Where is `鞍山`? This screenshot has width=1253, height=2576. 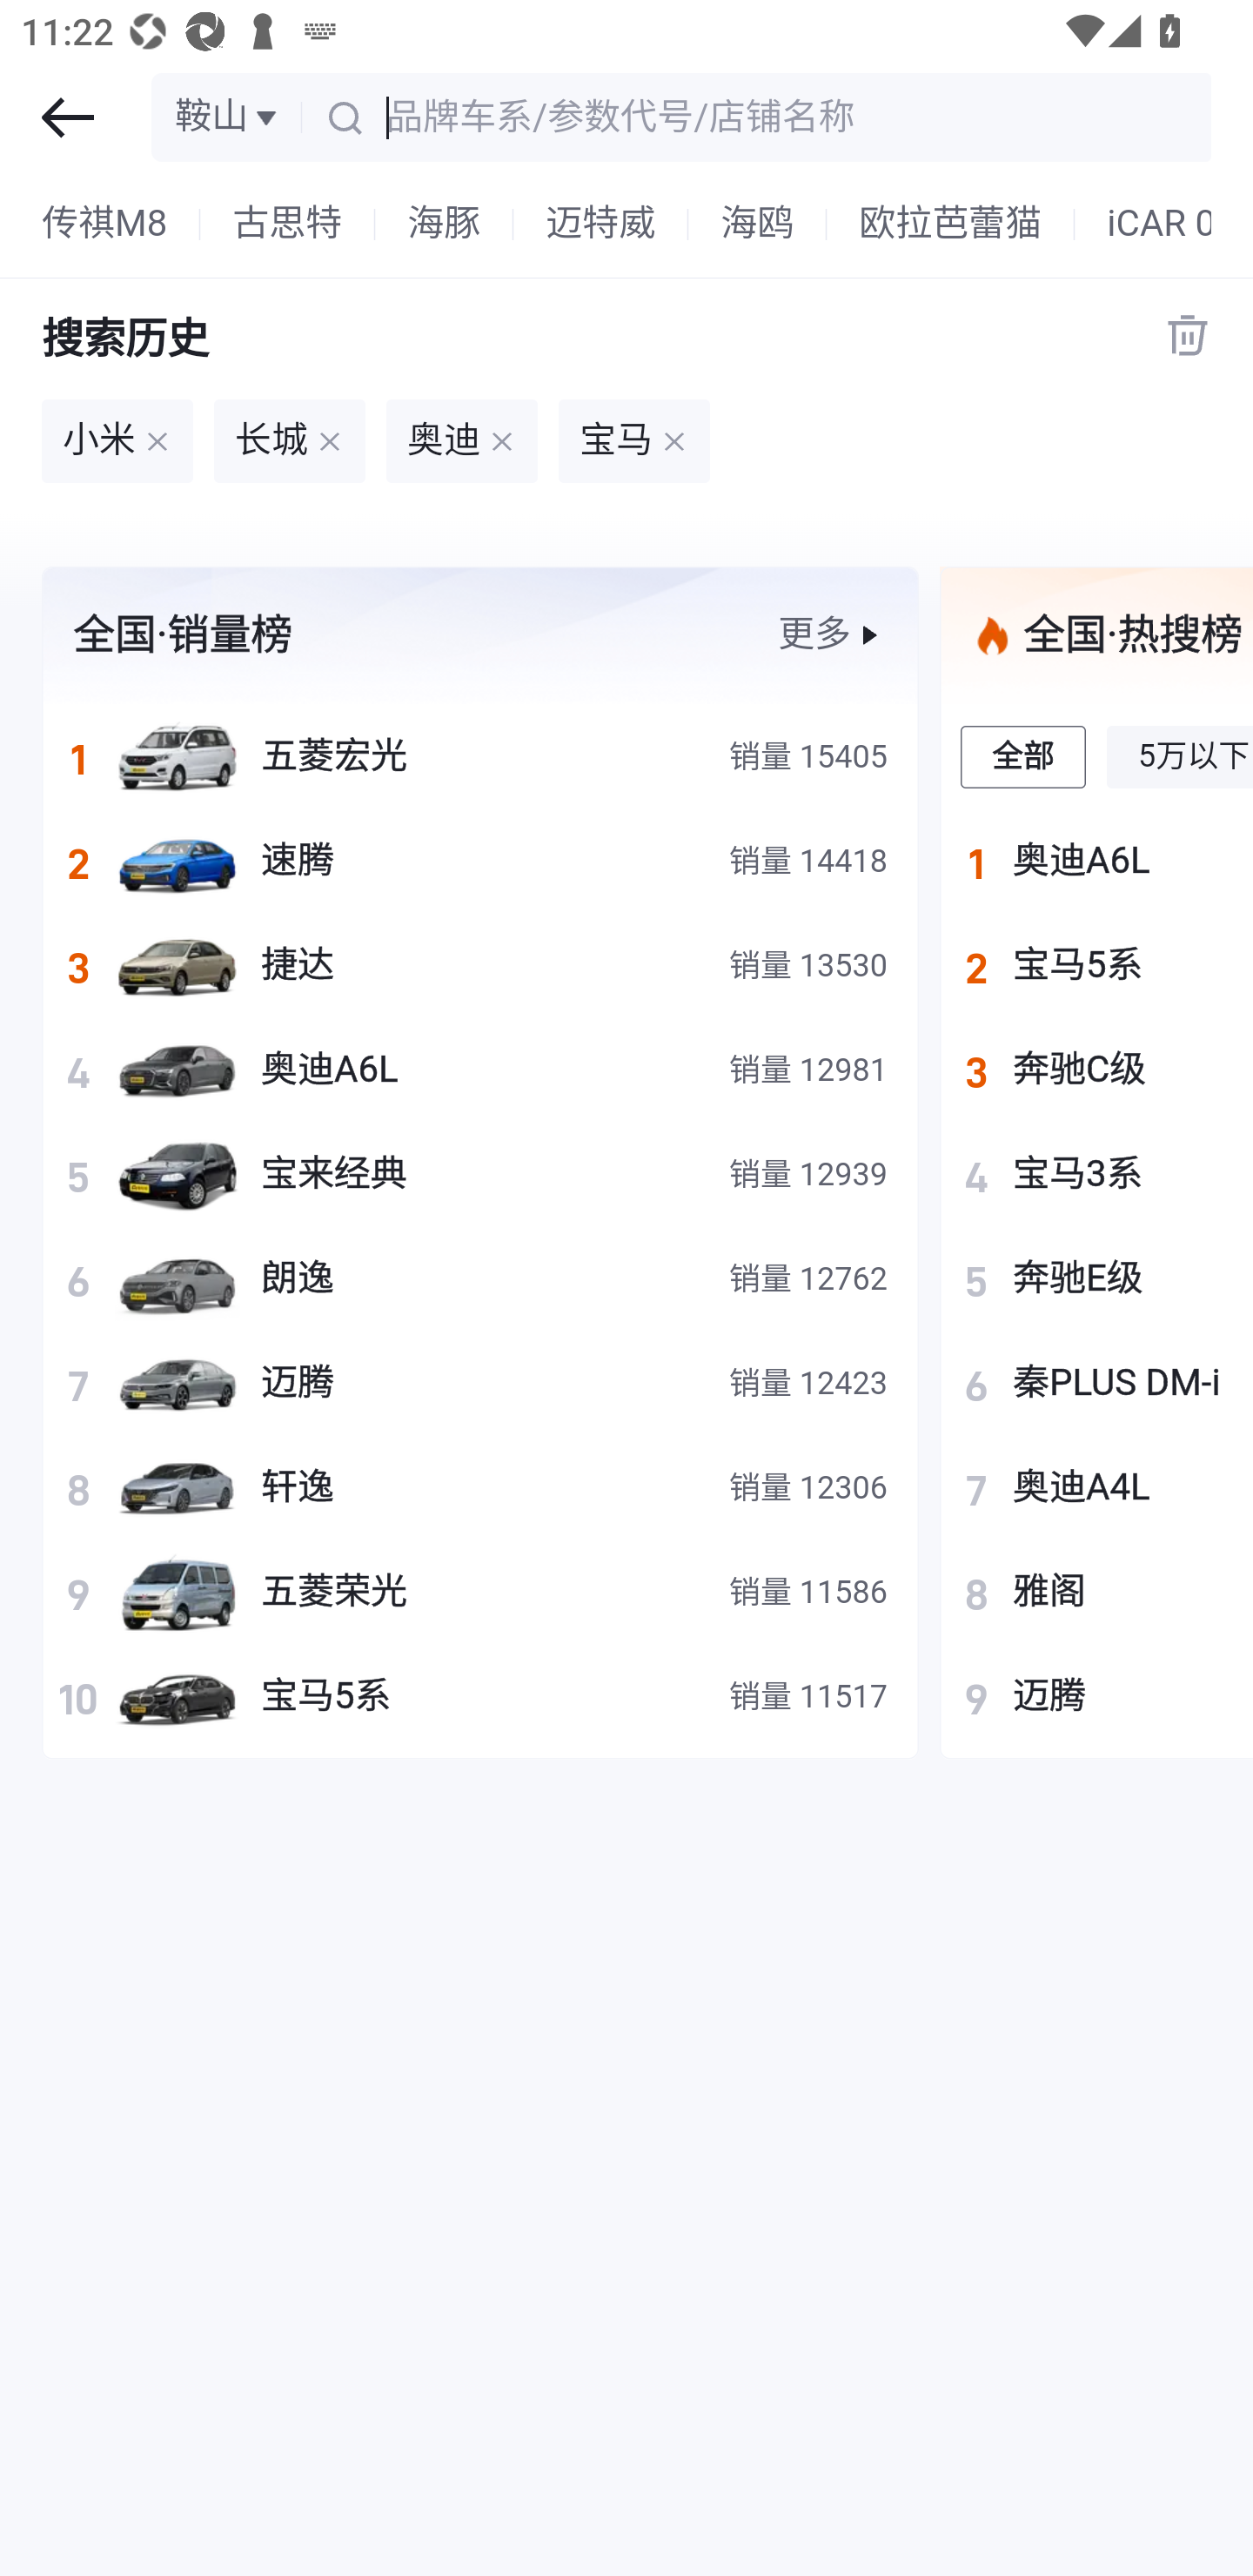
鞍山 is located at coordinates (228, 117).